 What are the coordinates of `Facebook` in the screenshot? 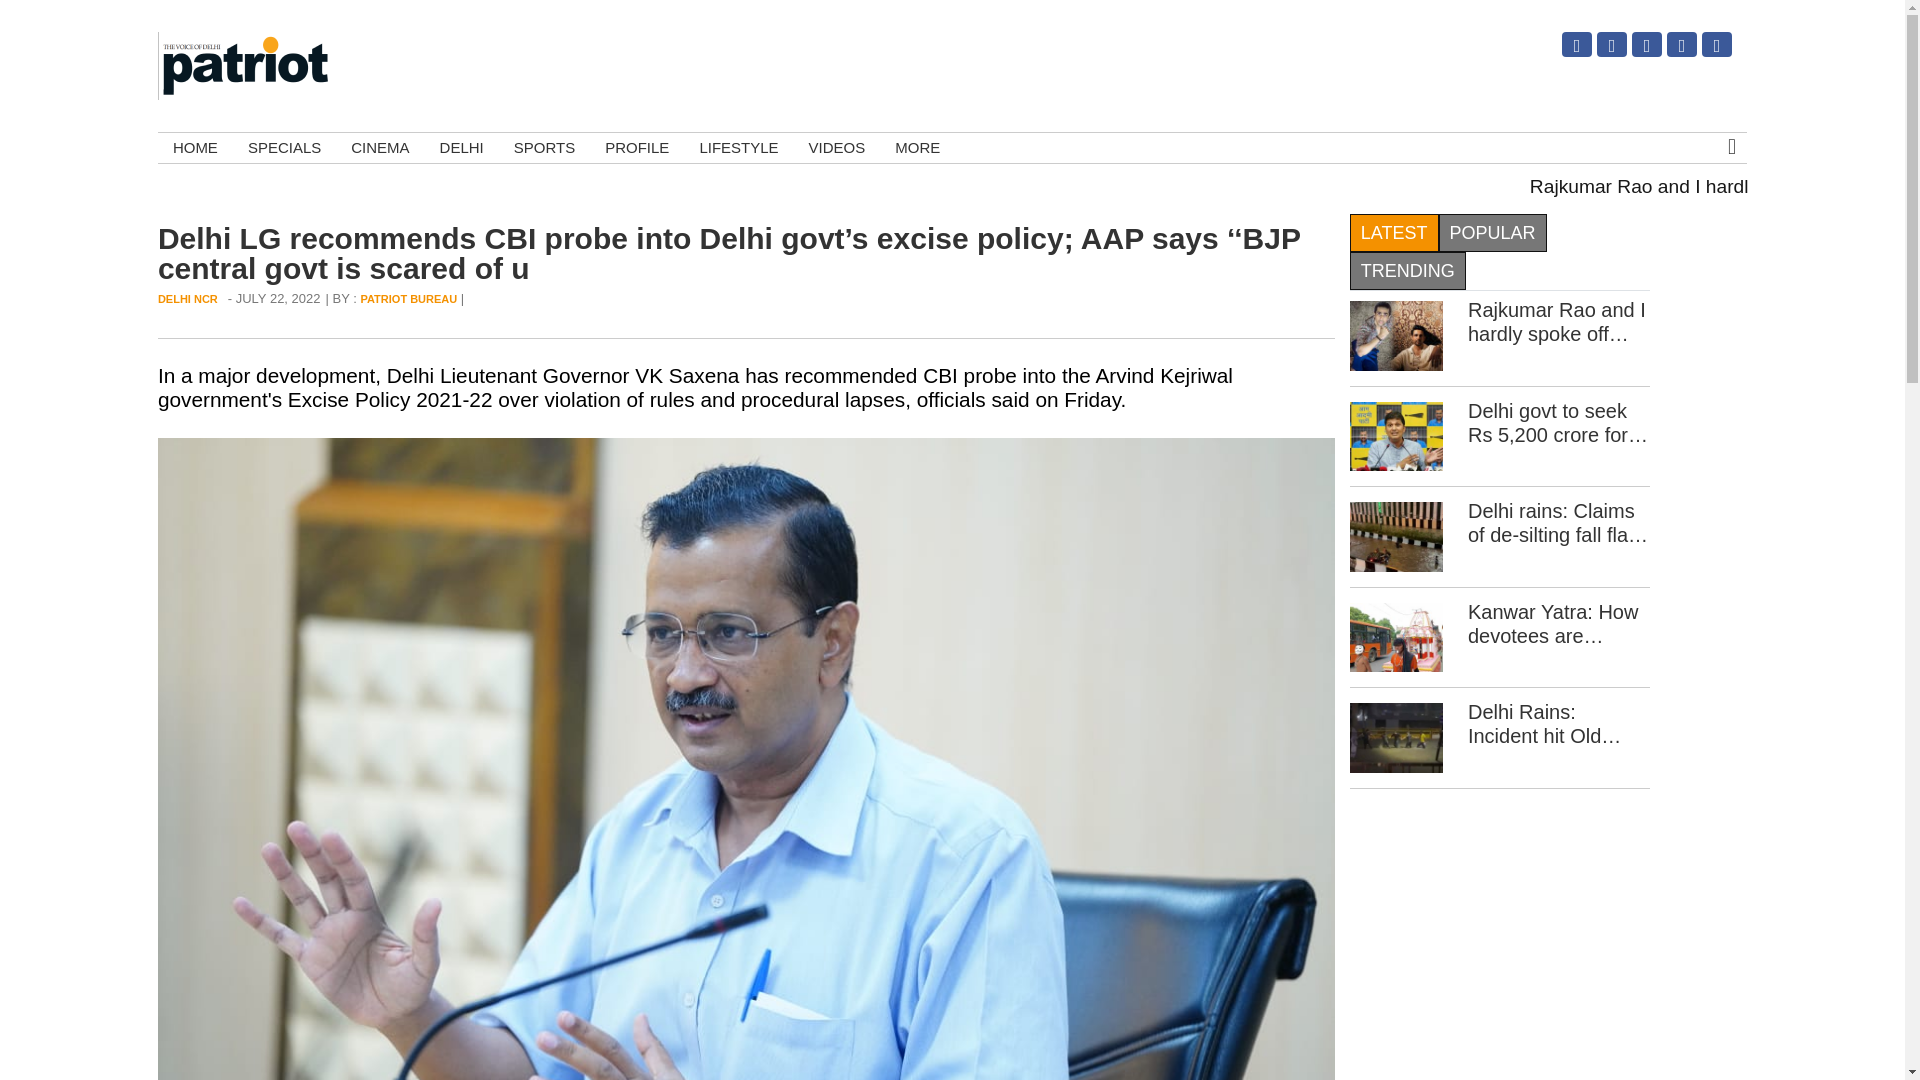 It's located at (1634, 52).